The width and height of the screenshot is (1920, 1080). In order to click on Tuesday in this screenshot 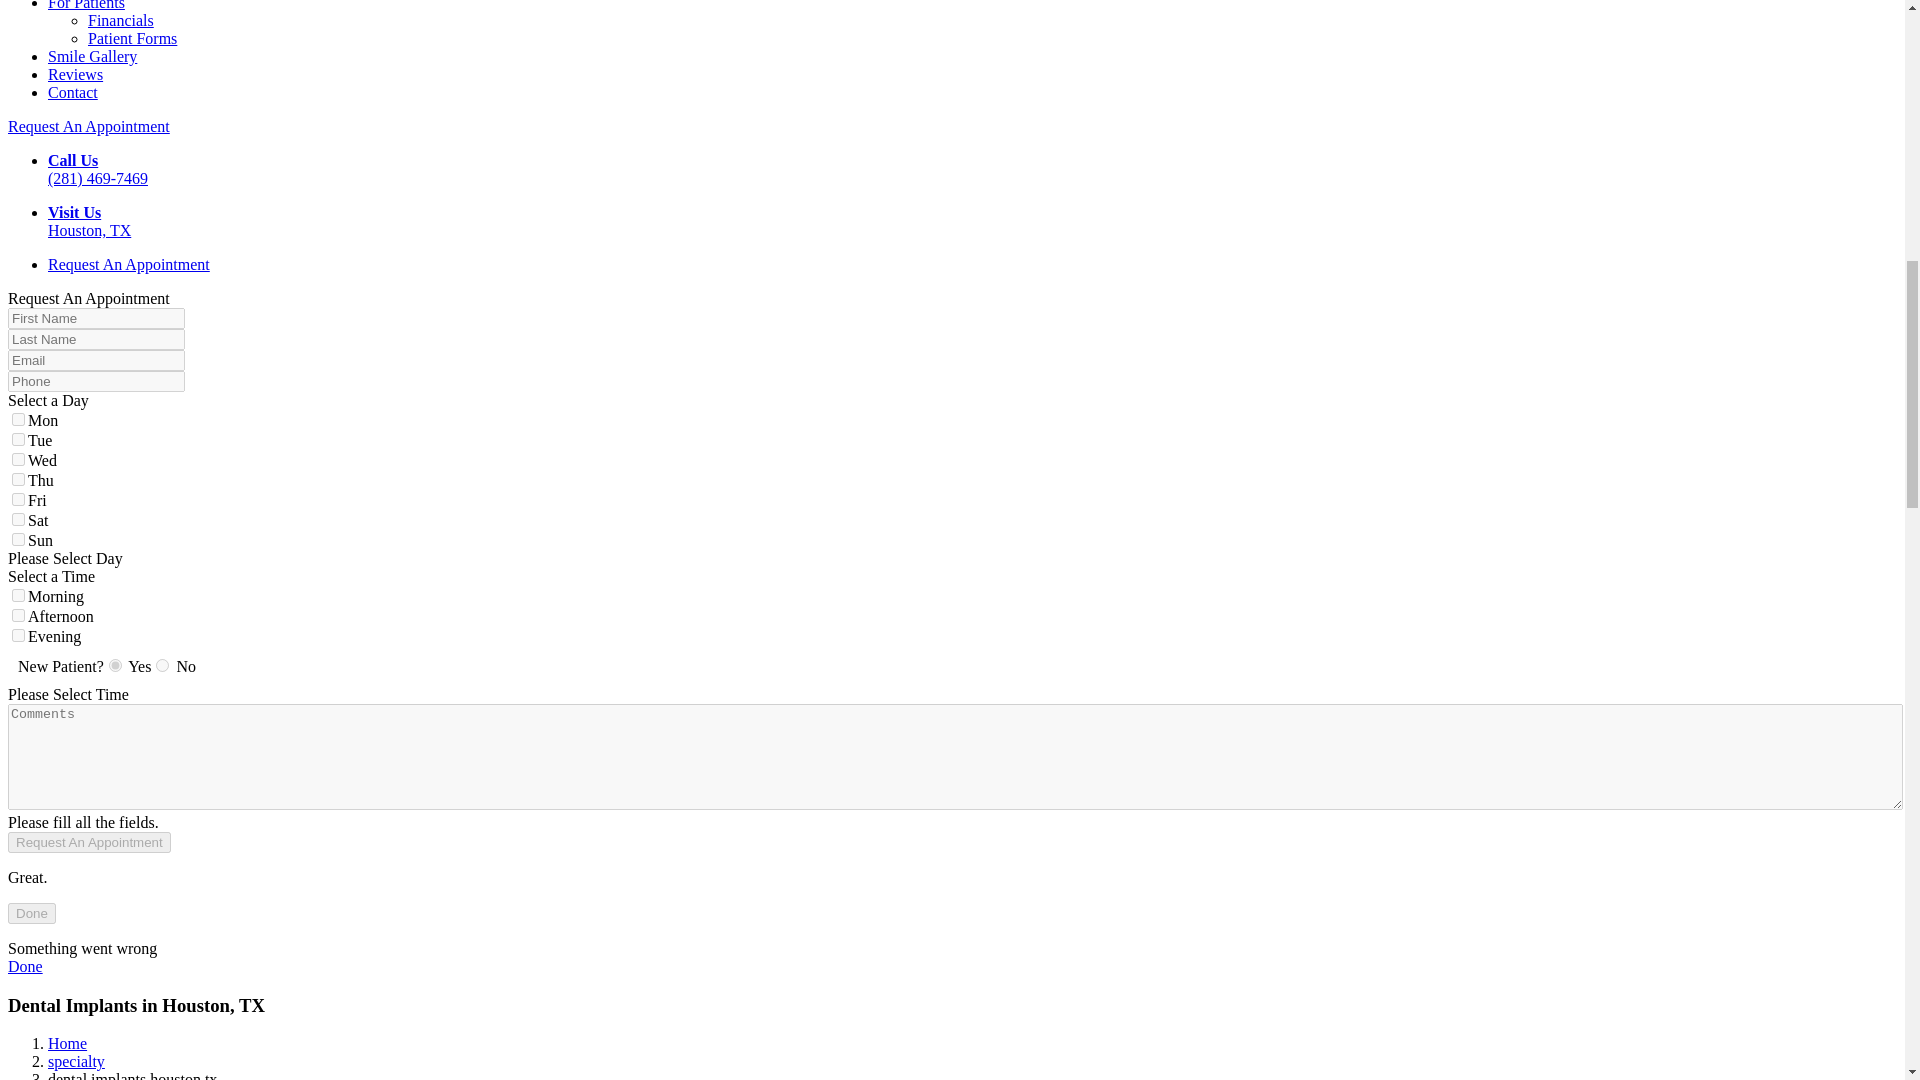, I will do `click(18, 440)`.